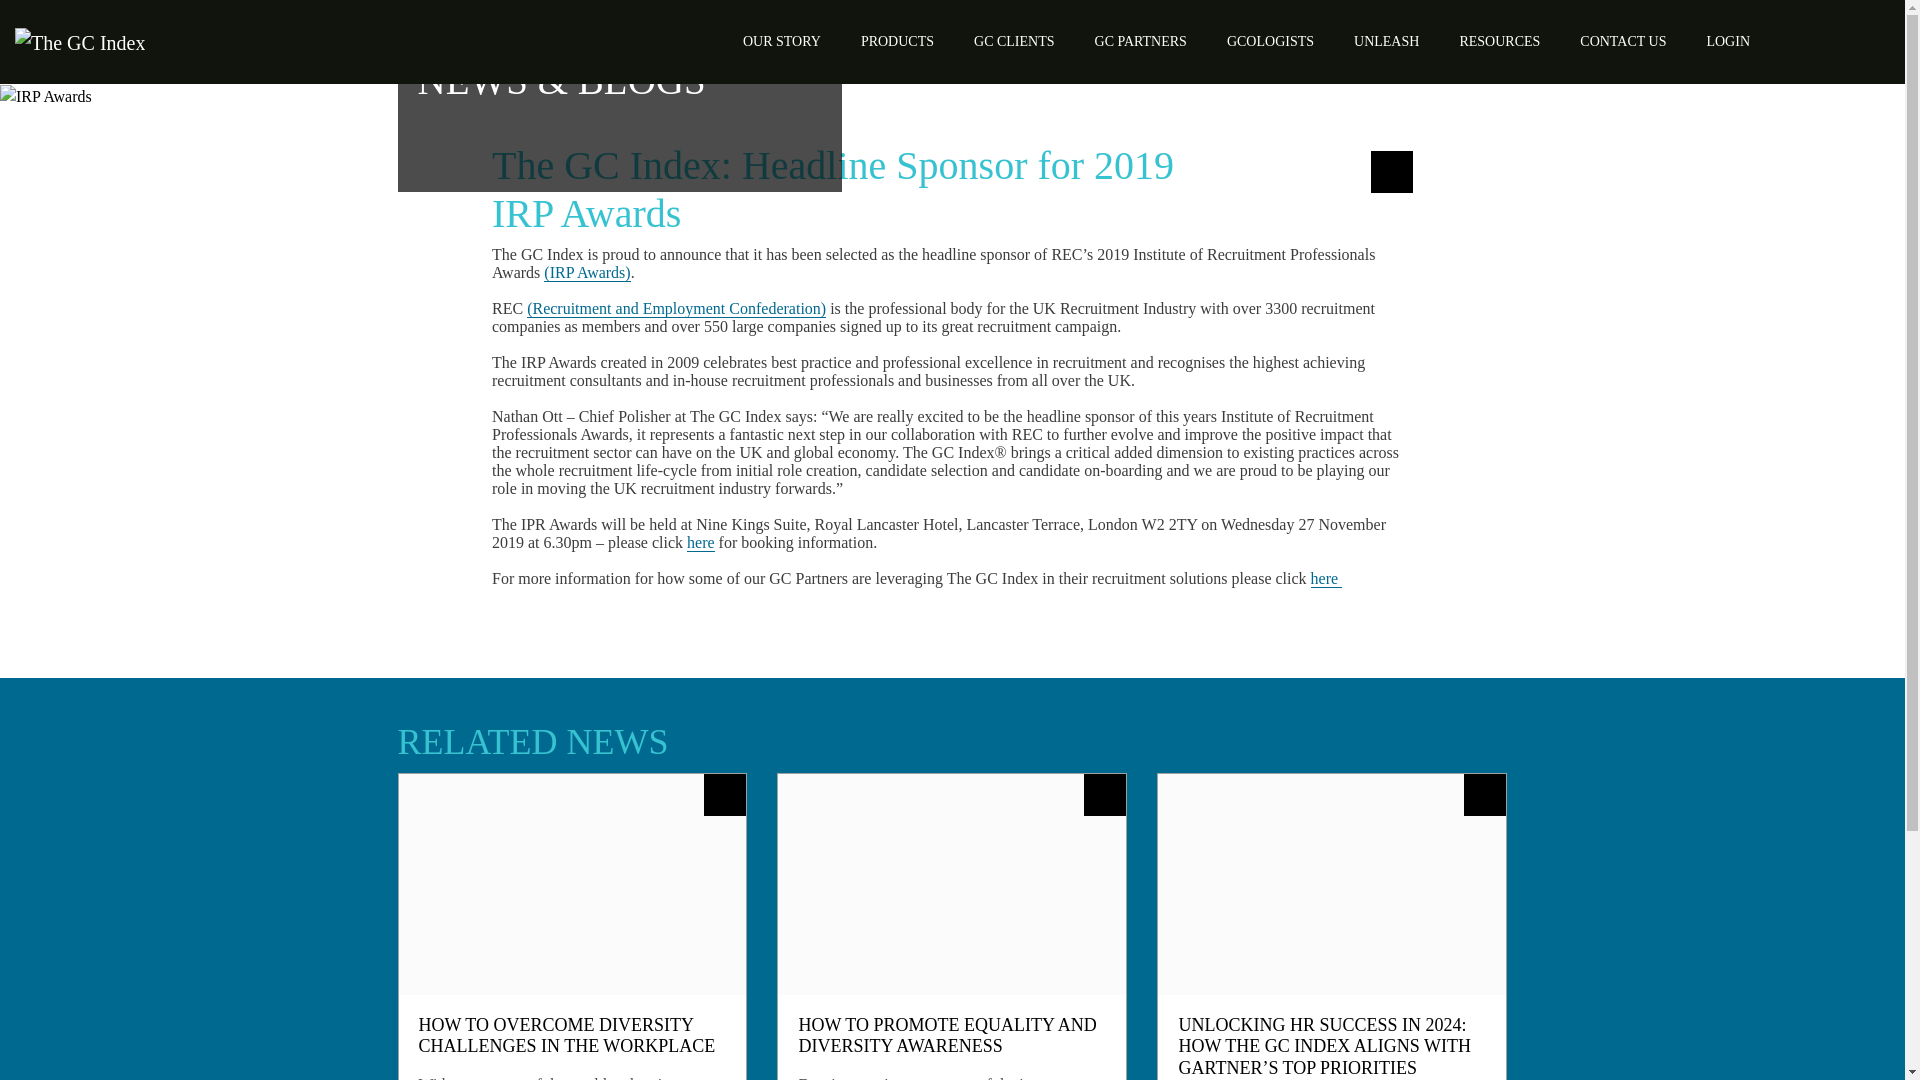 The image size is (1920, 1080). I want to click on PRODUCTS, so click(897, 42).